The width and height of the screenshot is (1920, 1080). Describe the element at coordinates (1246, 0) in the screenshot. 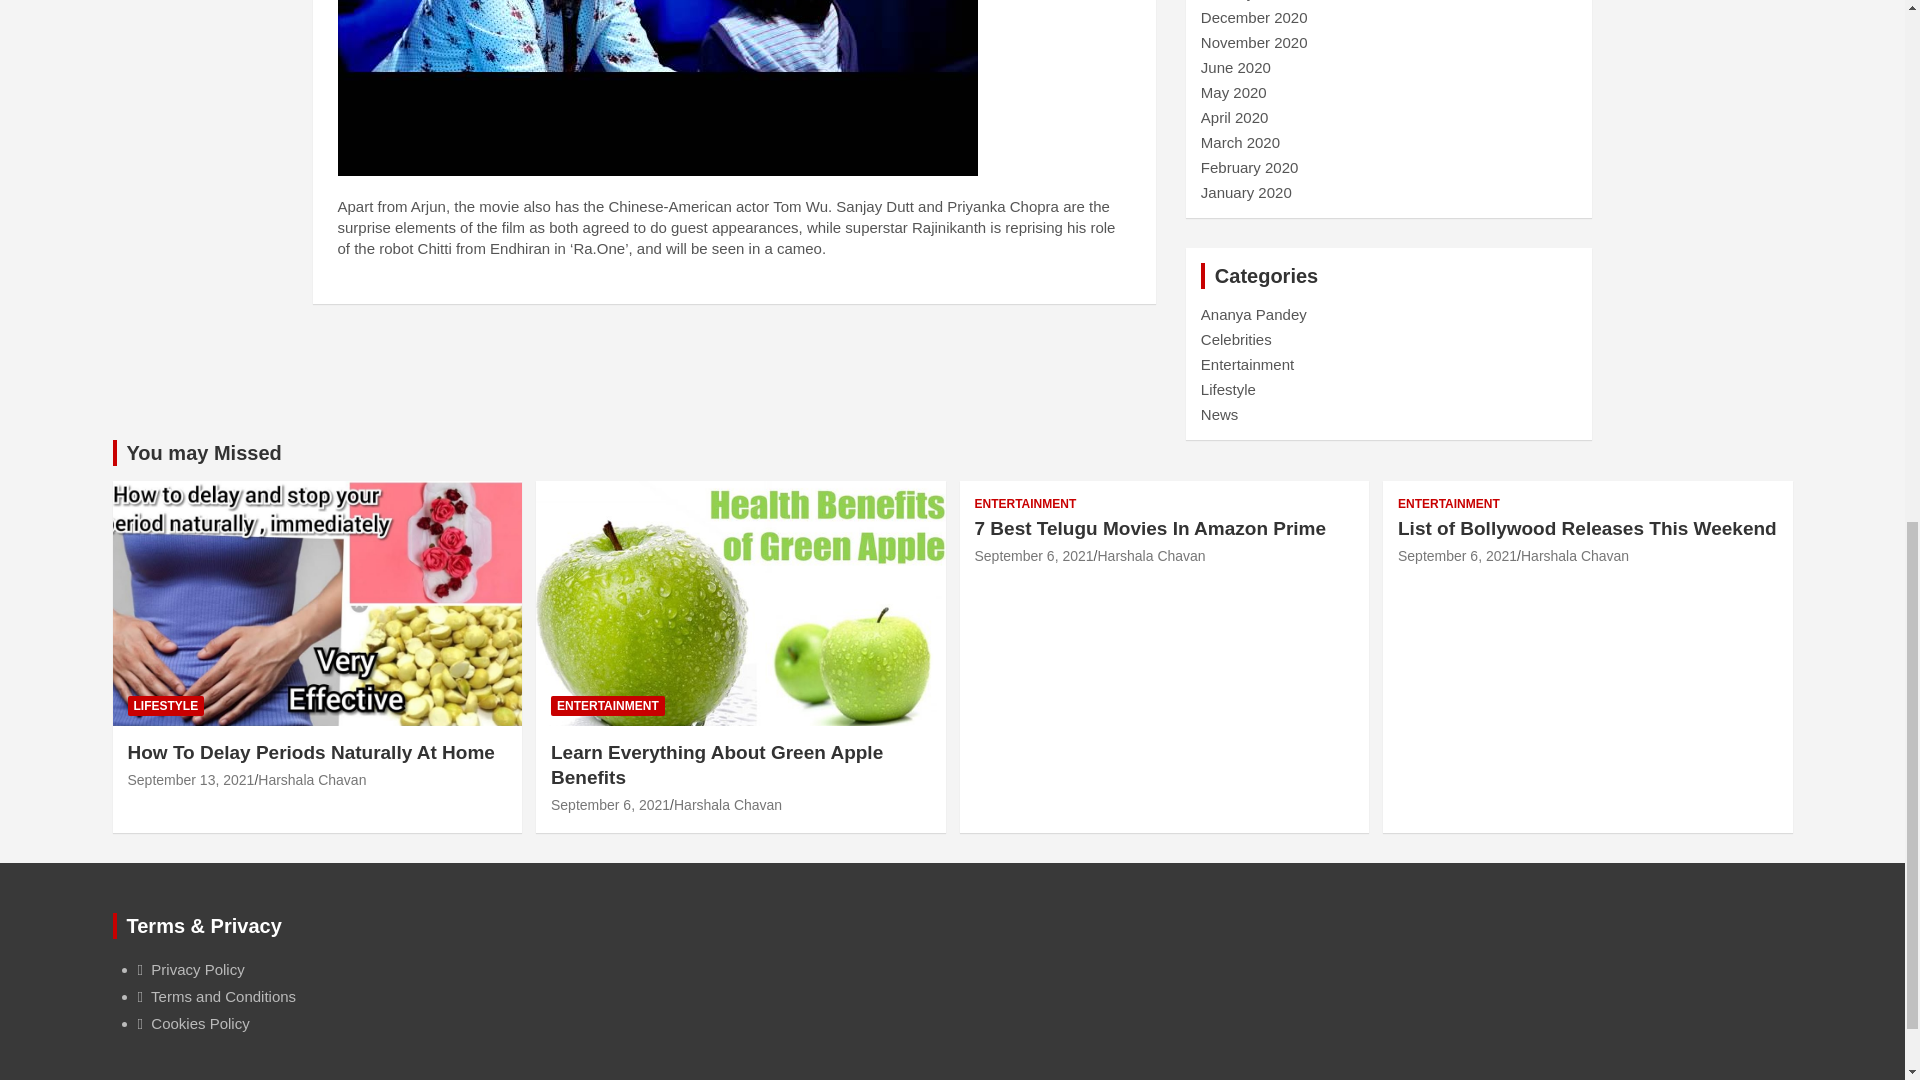

I see `January 2021` at that location.